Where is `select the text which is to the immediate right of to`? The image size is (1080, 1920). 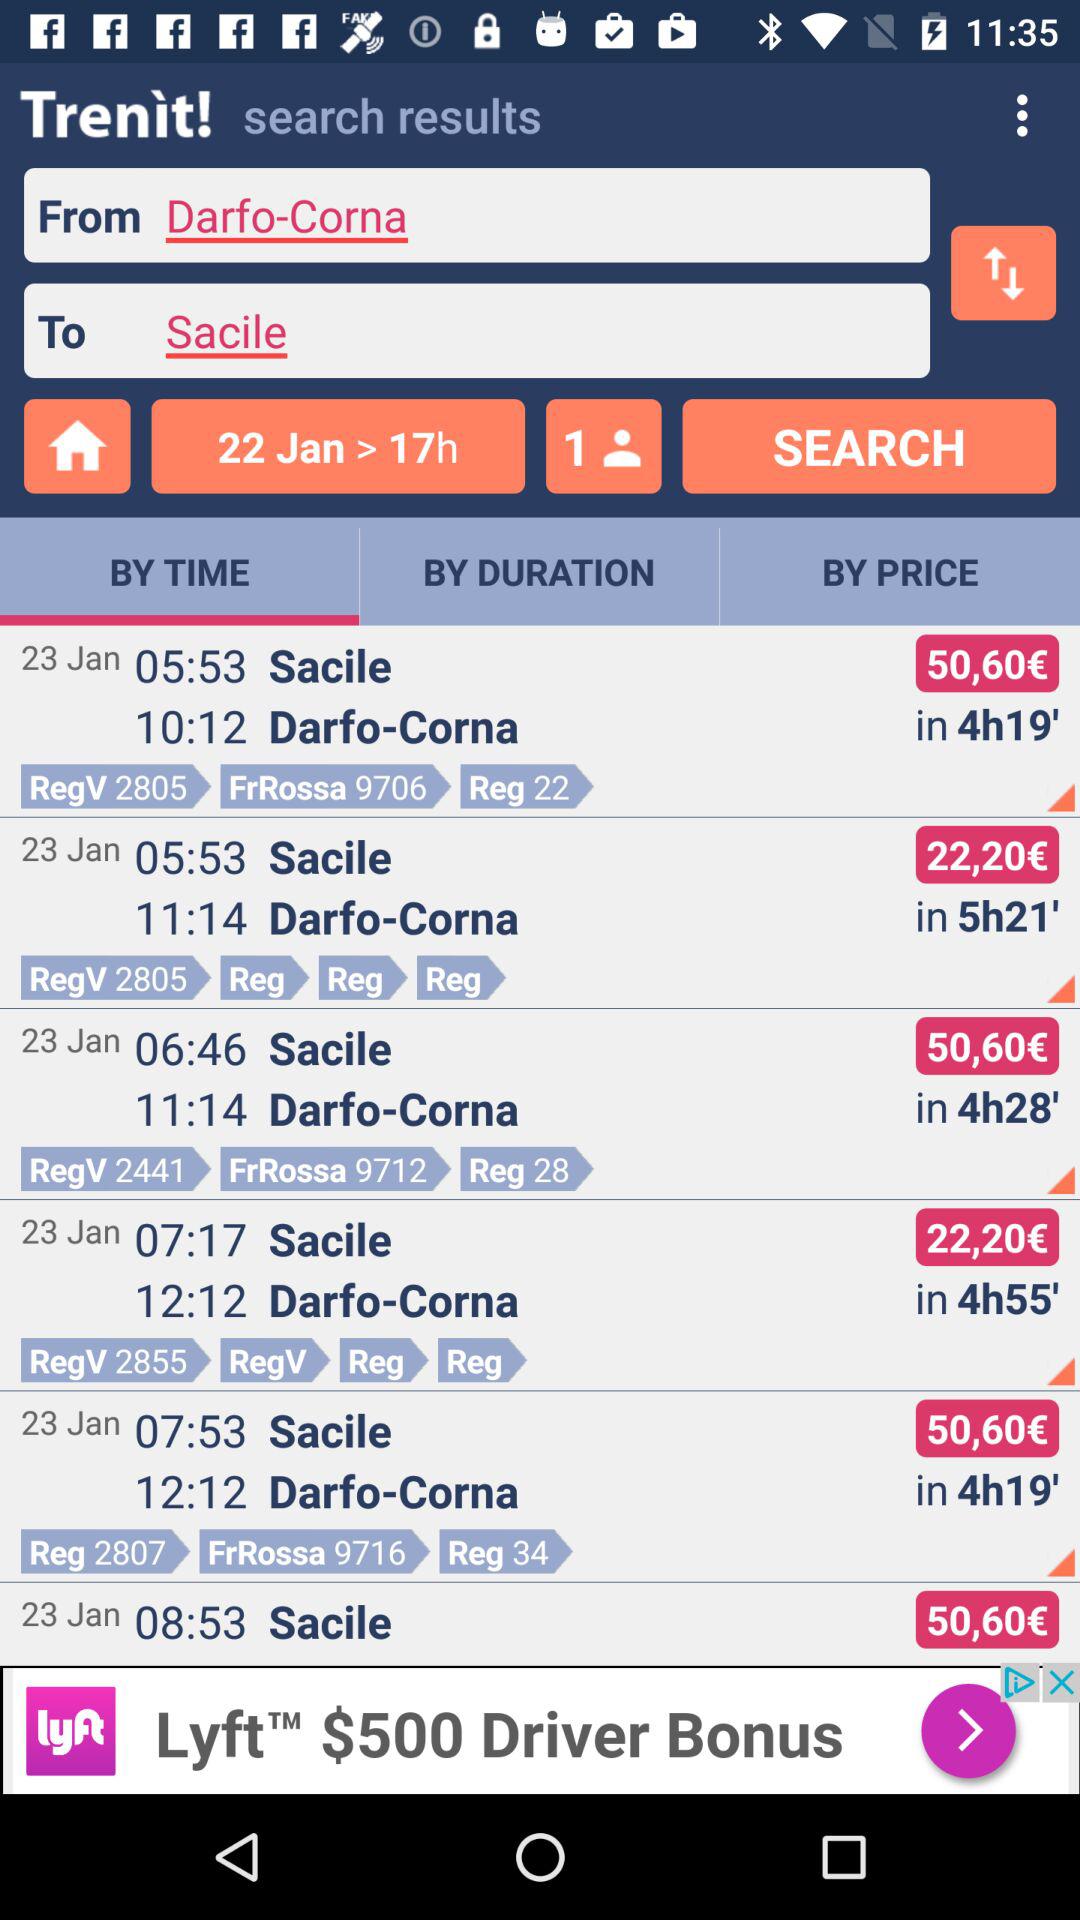
select the text which is to the immediate right of to is located at coordinates (536, 331).